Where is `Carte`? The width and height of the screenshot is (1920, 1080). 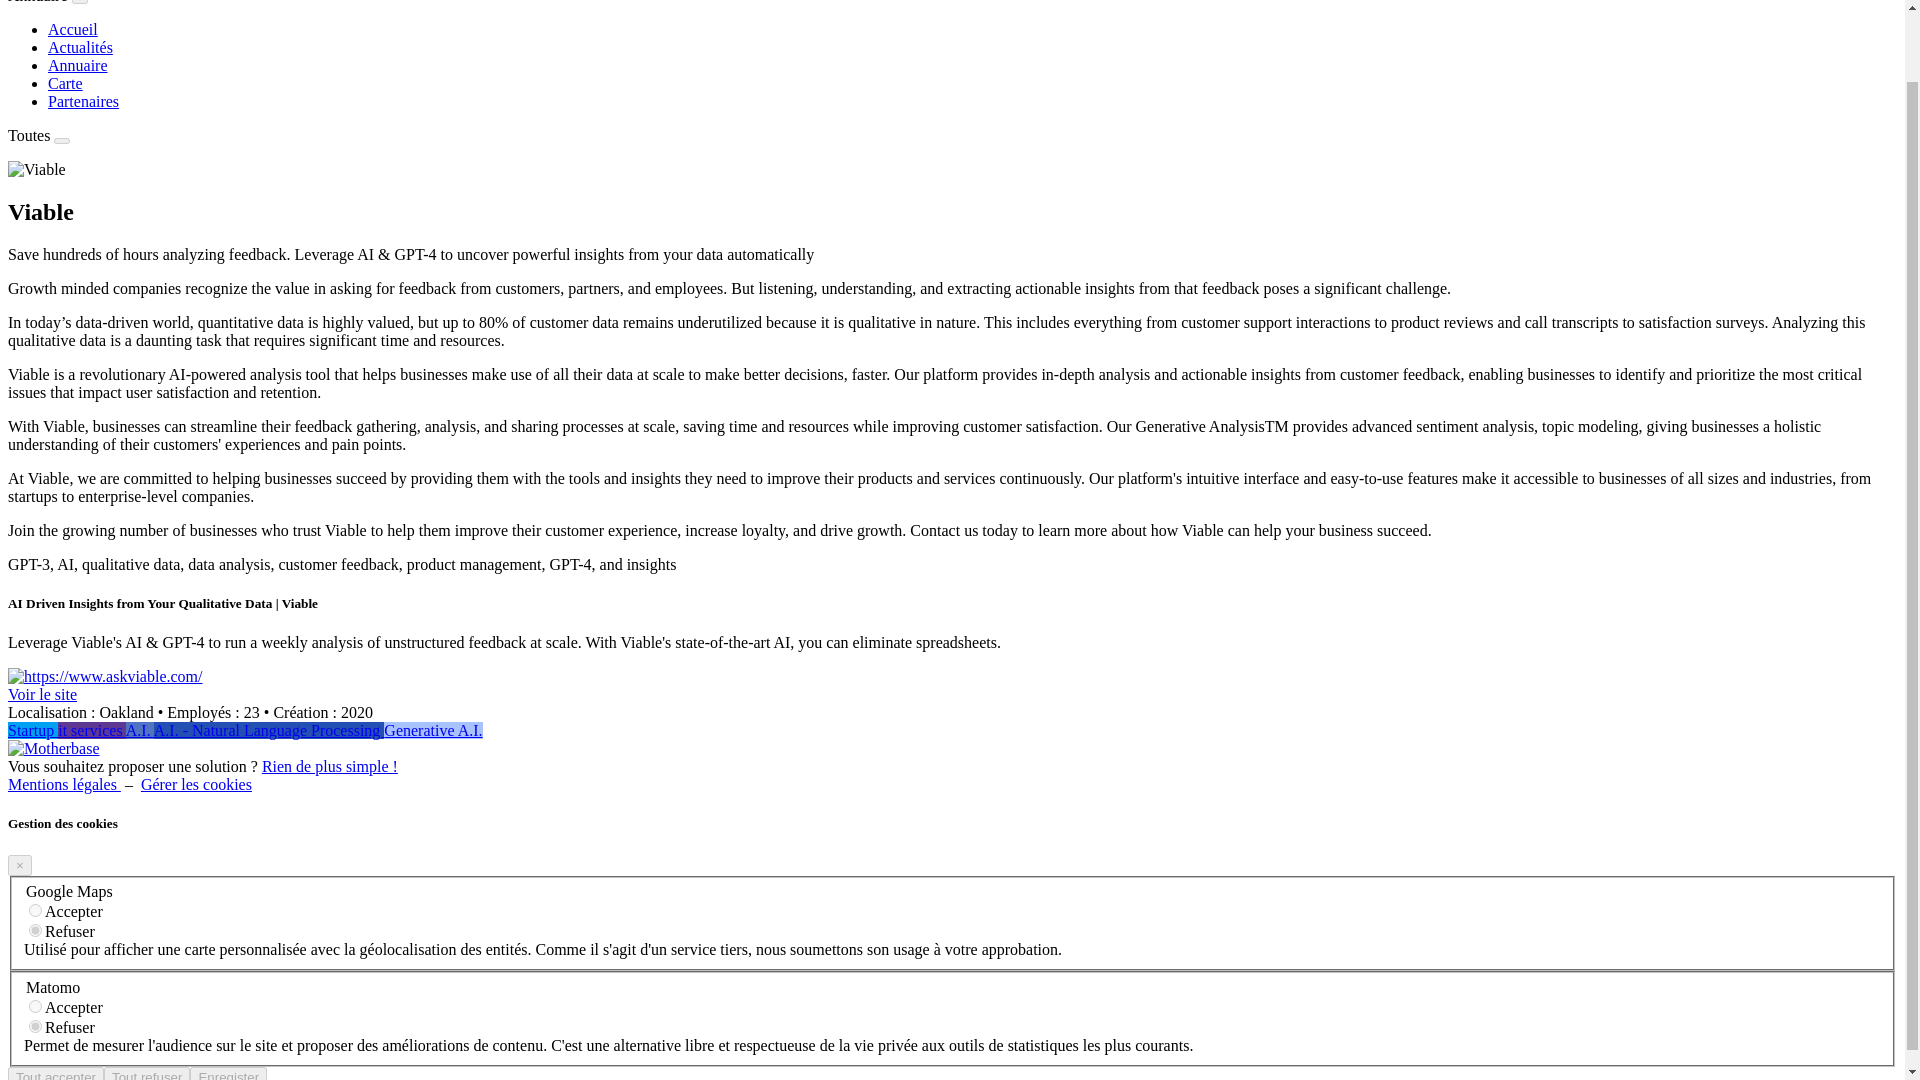 Carte is located at coordinates (65, 82).